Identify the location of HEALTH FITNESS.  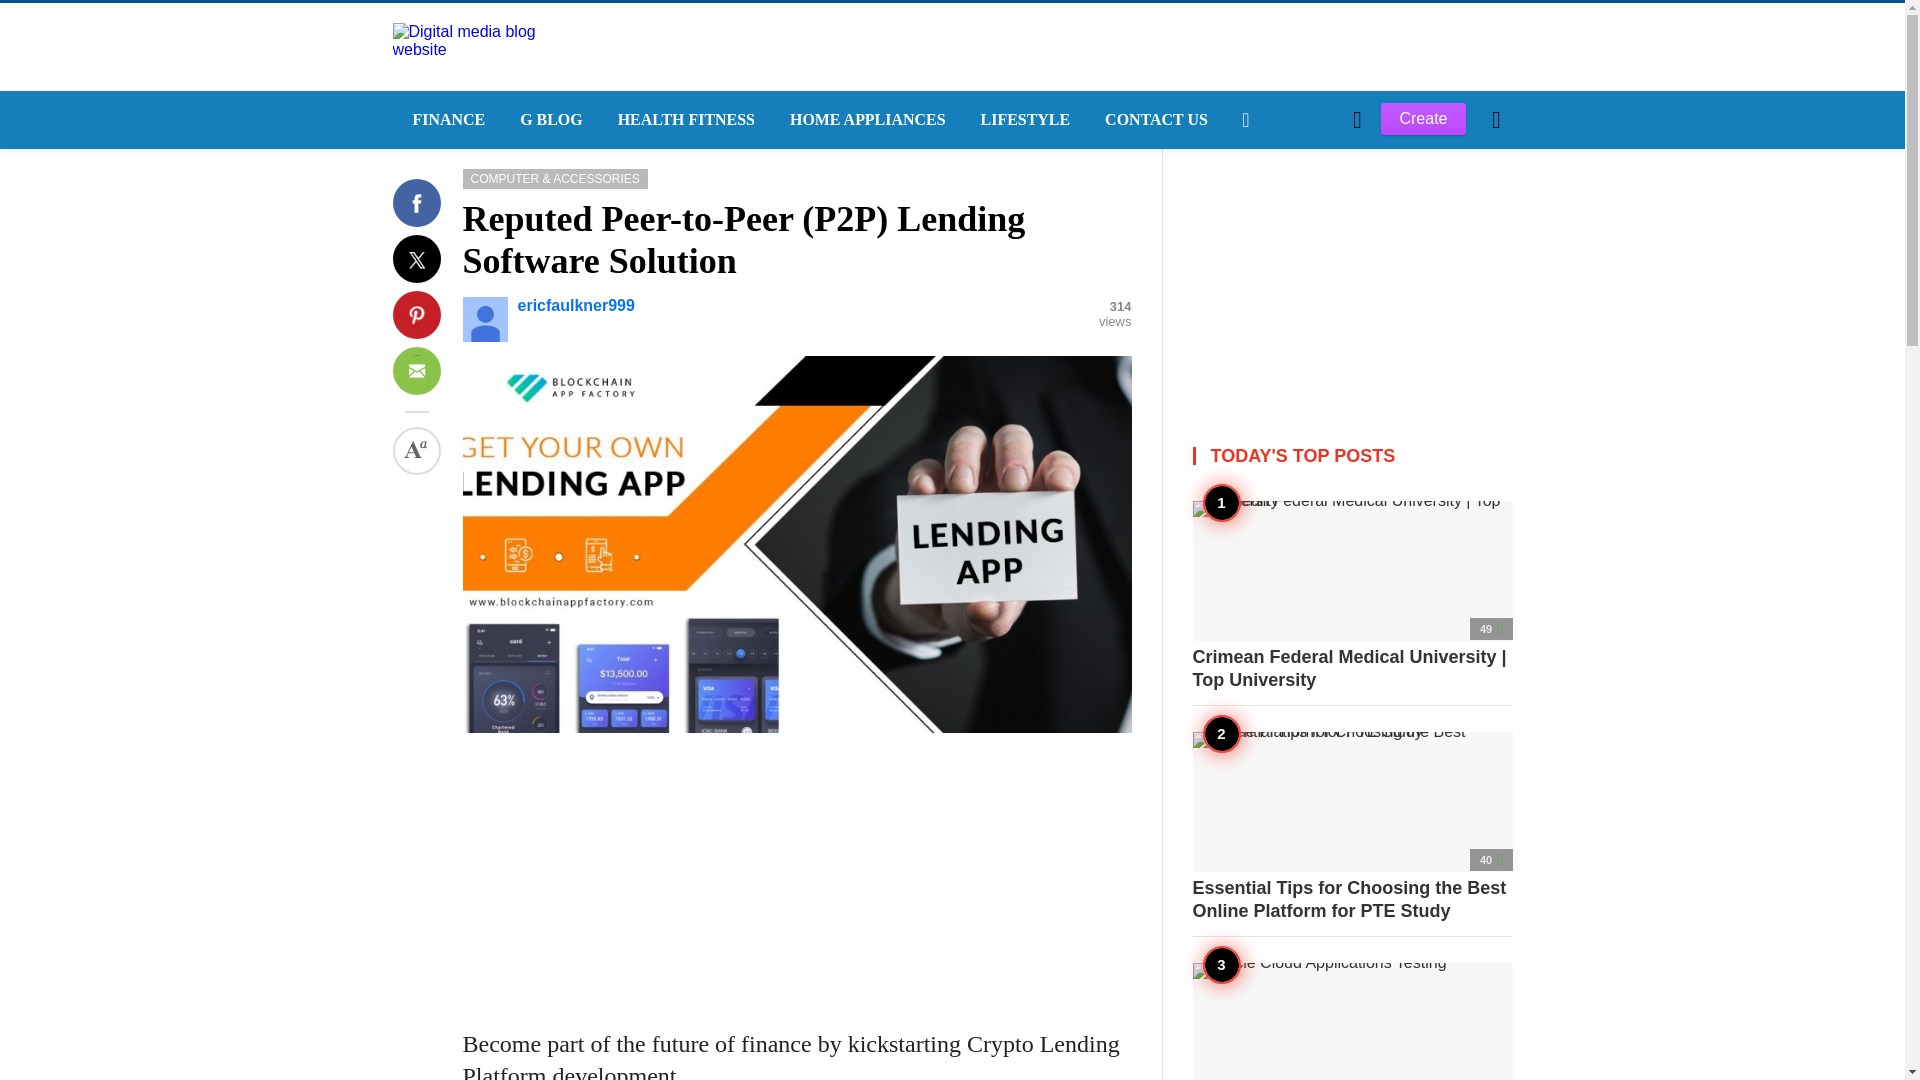
(683, 120).